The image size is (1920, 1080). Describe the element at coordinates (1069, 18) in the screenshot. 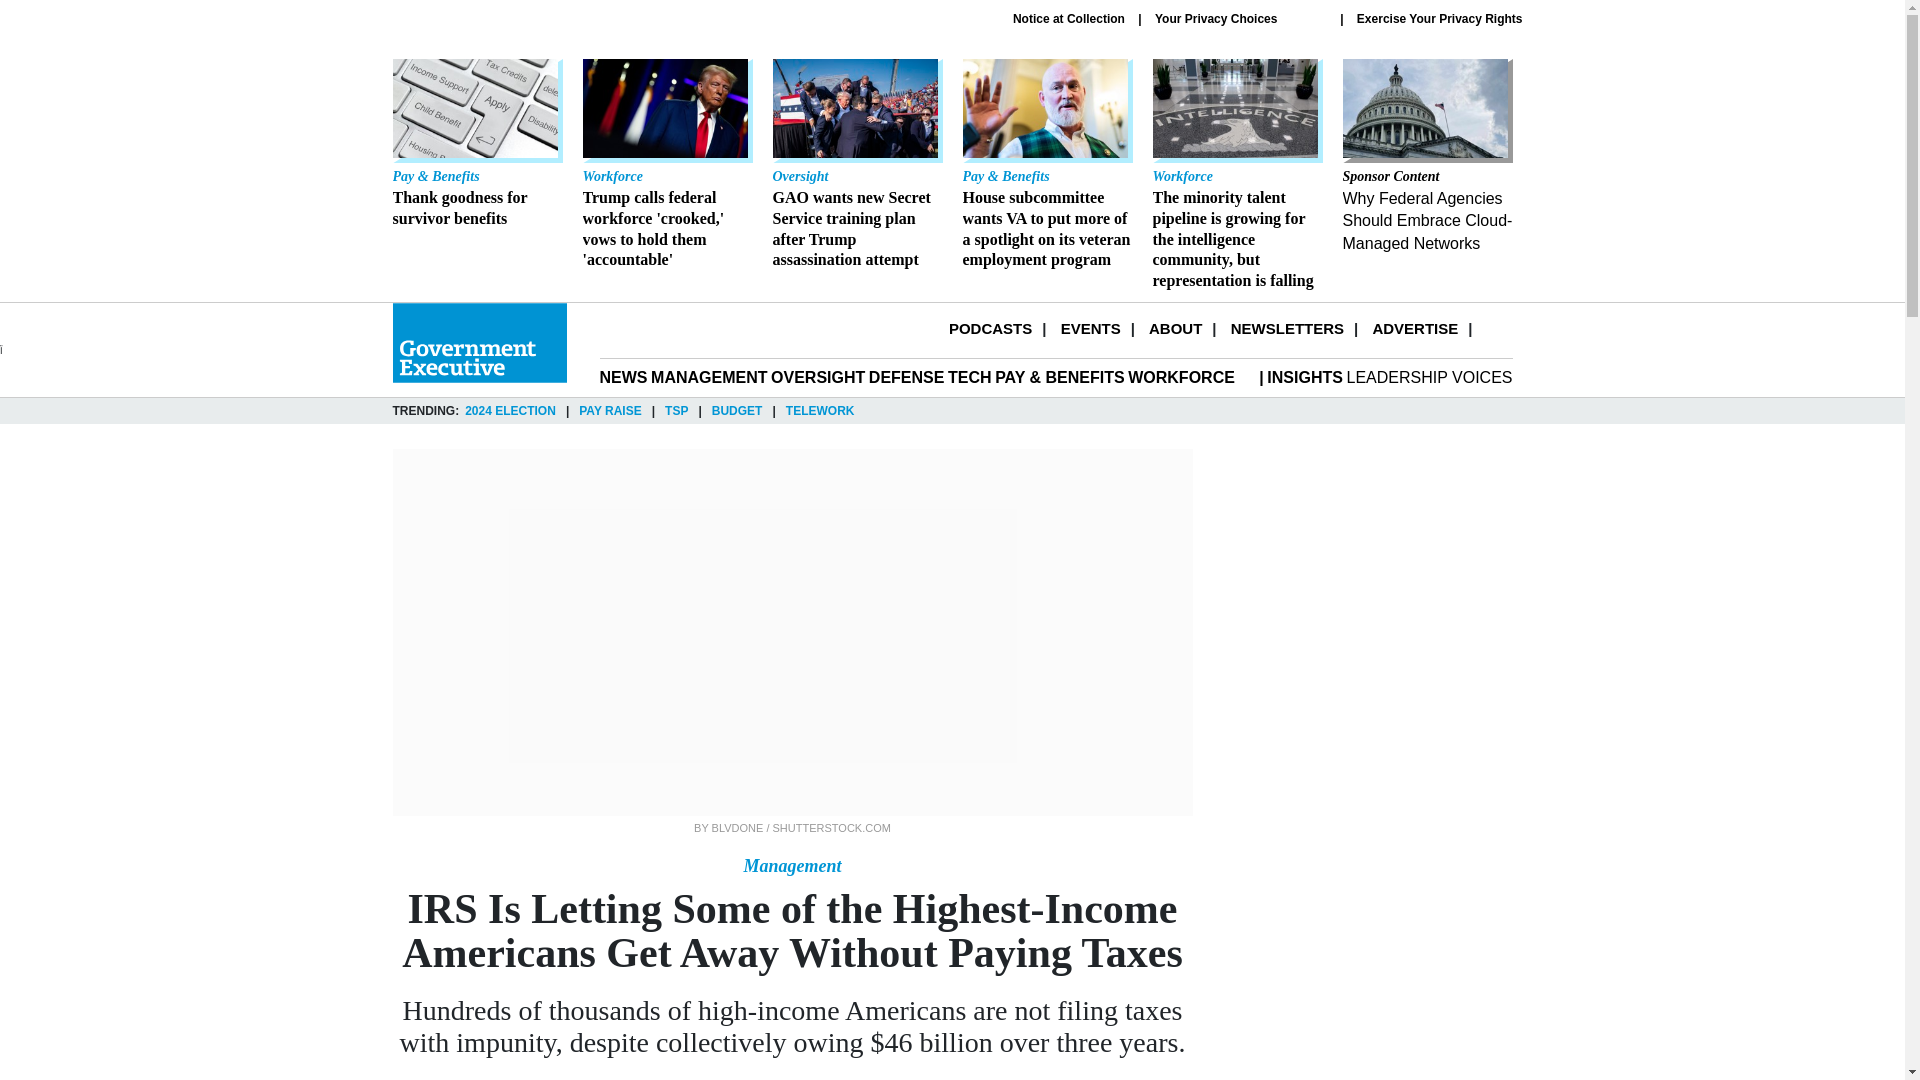

I see `Notice at Collection` at that location.